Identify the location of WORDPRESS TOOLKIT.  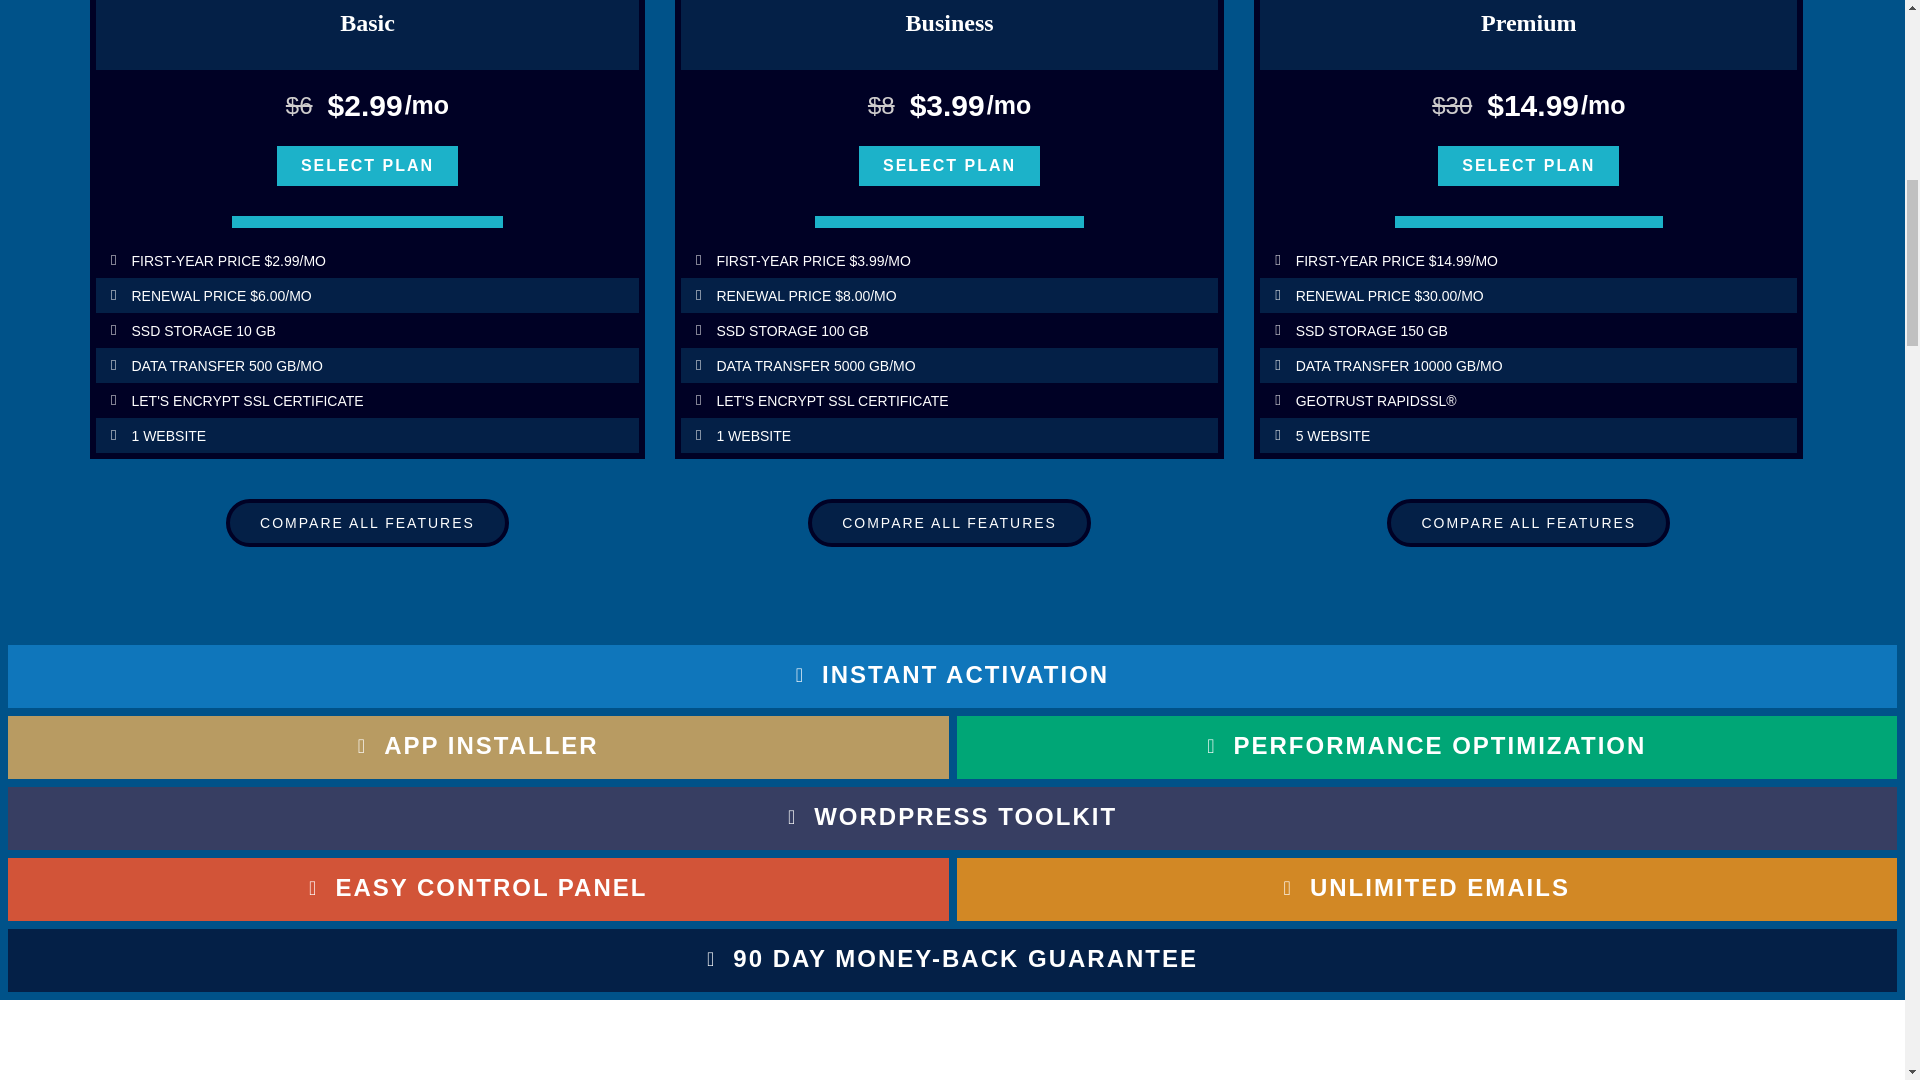
(952, 822).